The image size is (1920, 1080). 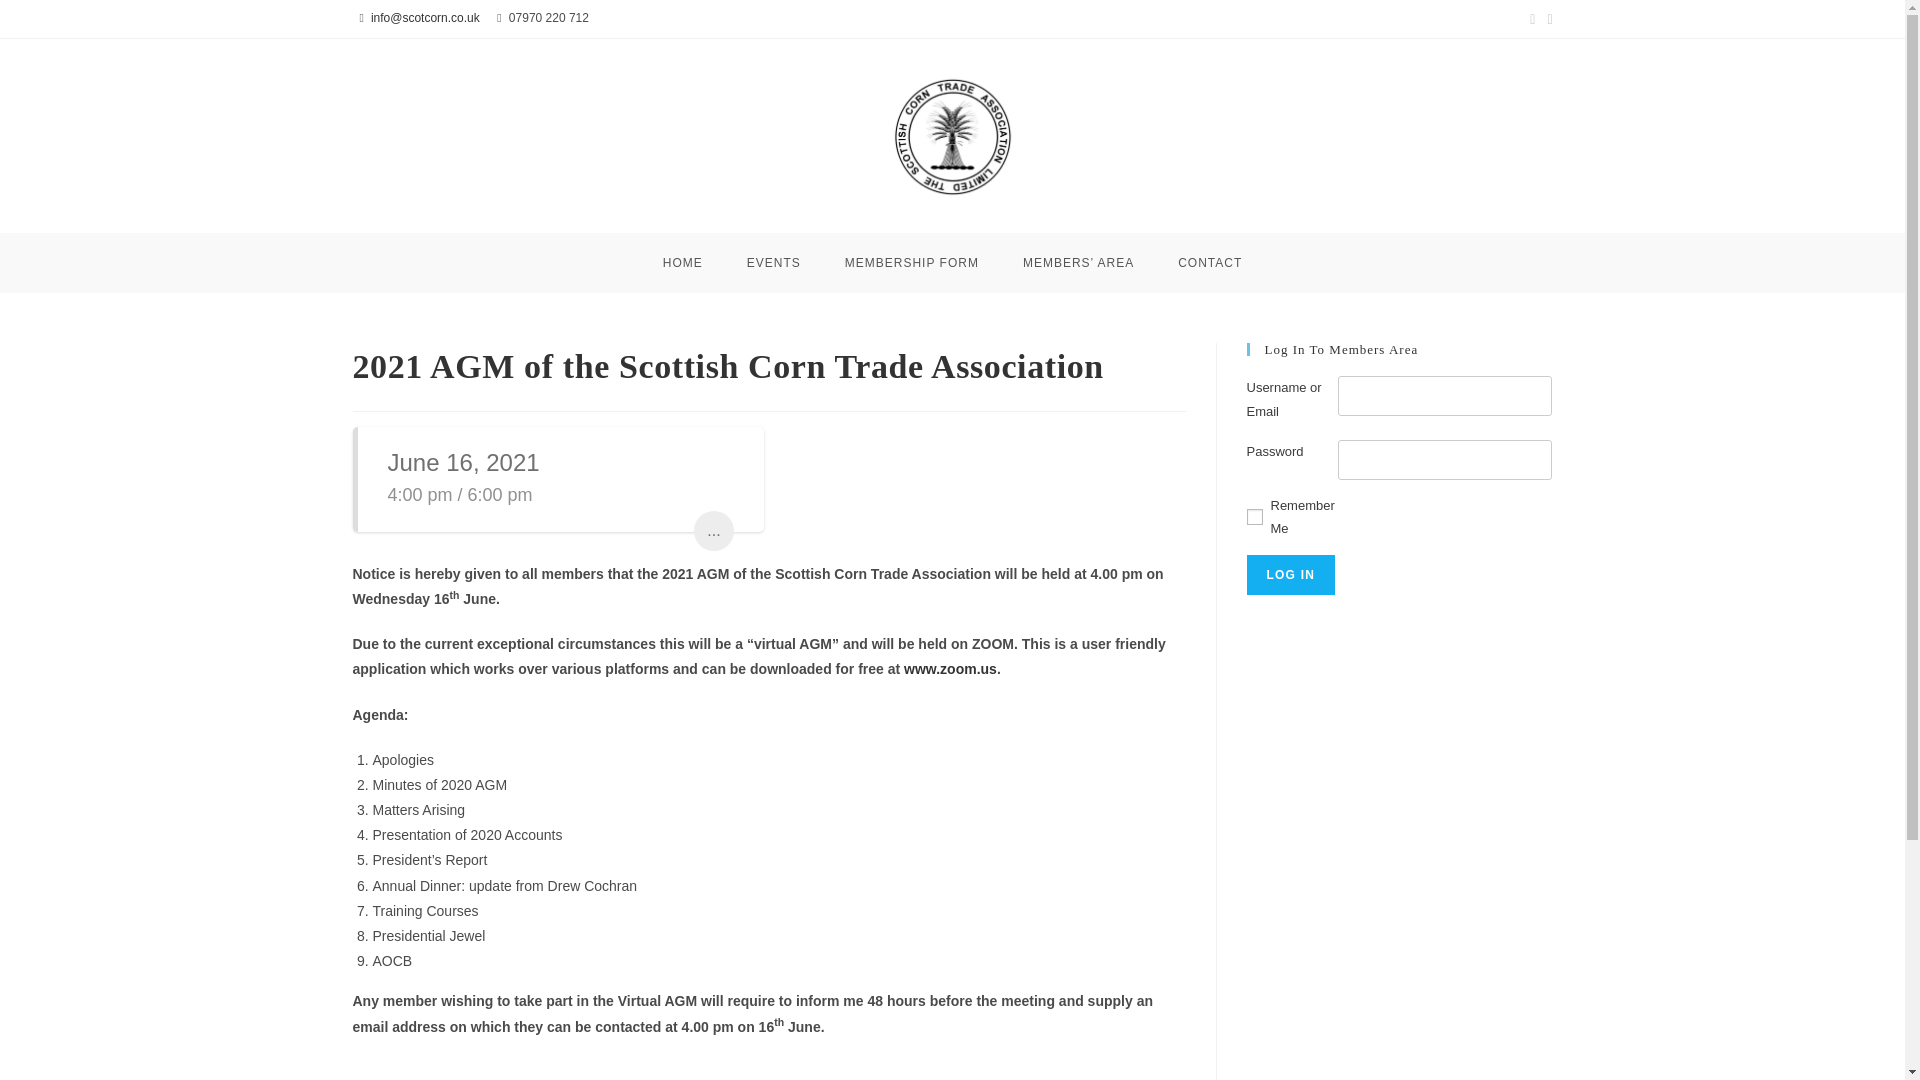 I want to click on www.zoom.us, so click(x=950, y=668).